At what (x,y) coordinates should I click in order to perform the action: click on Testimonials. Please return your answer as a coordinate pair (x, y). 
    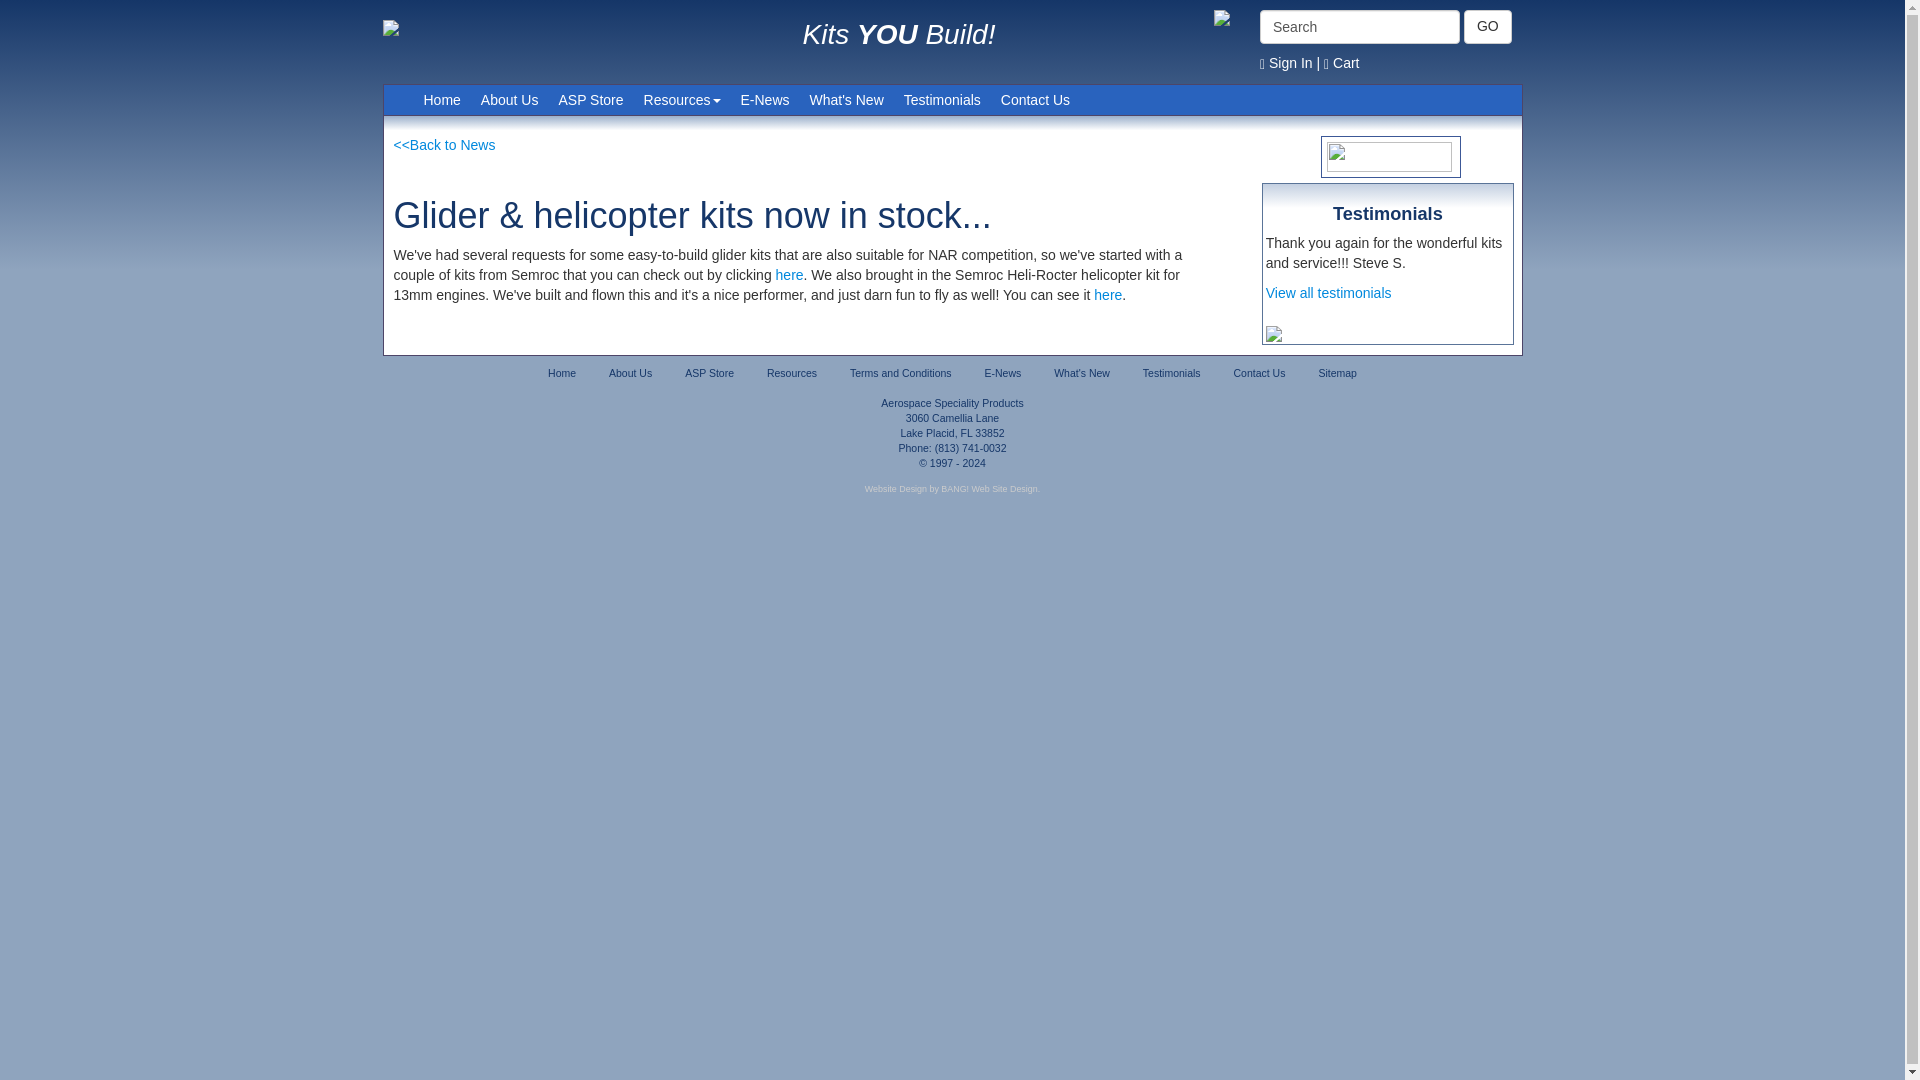
    Looking at the image, I should click on (942, 100).